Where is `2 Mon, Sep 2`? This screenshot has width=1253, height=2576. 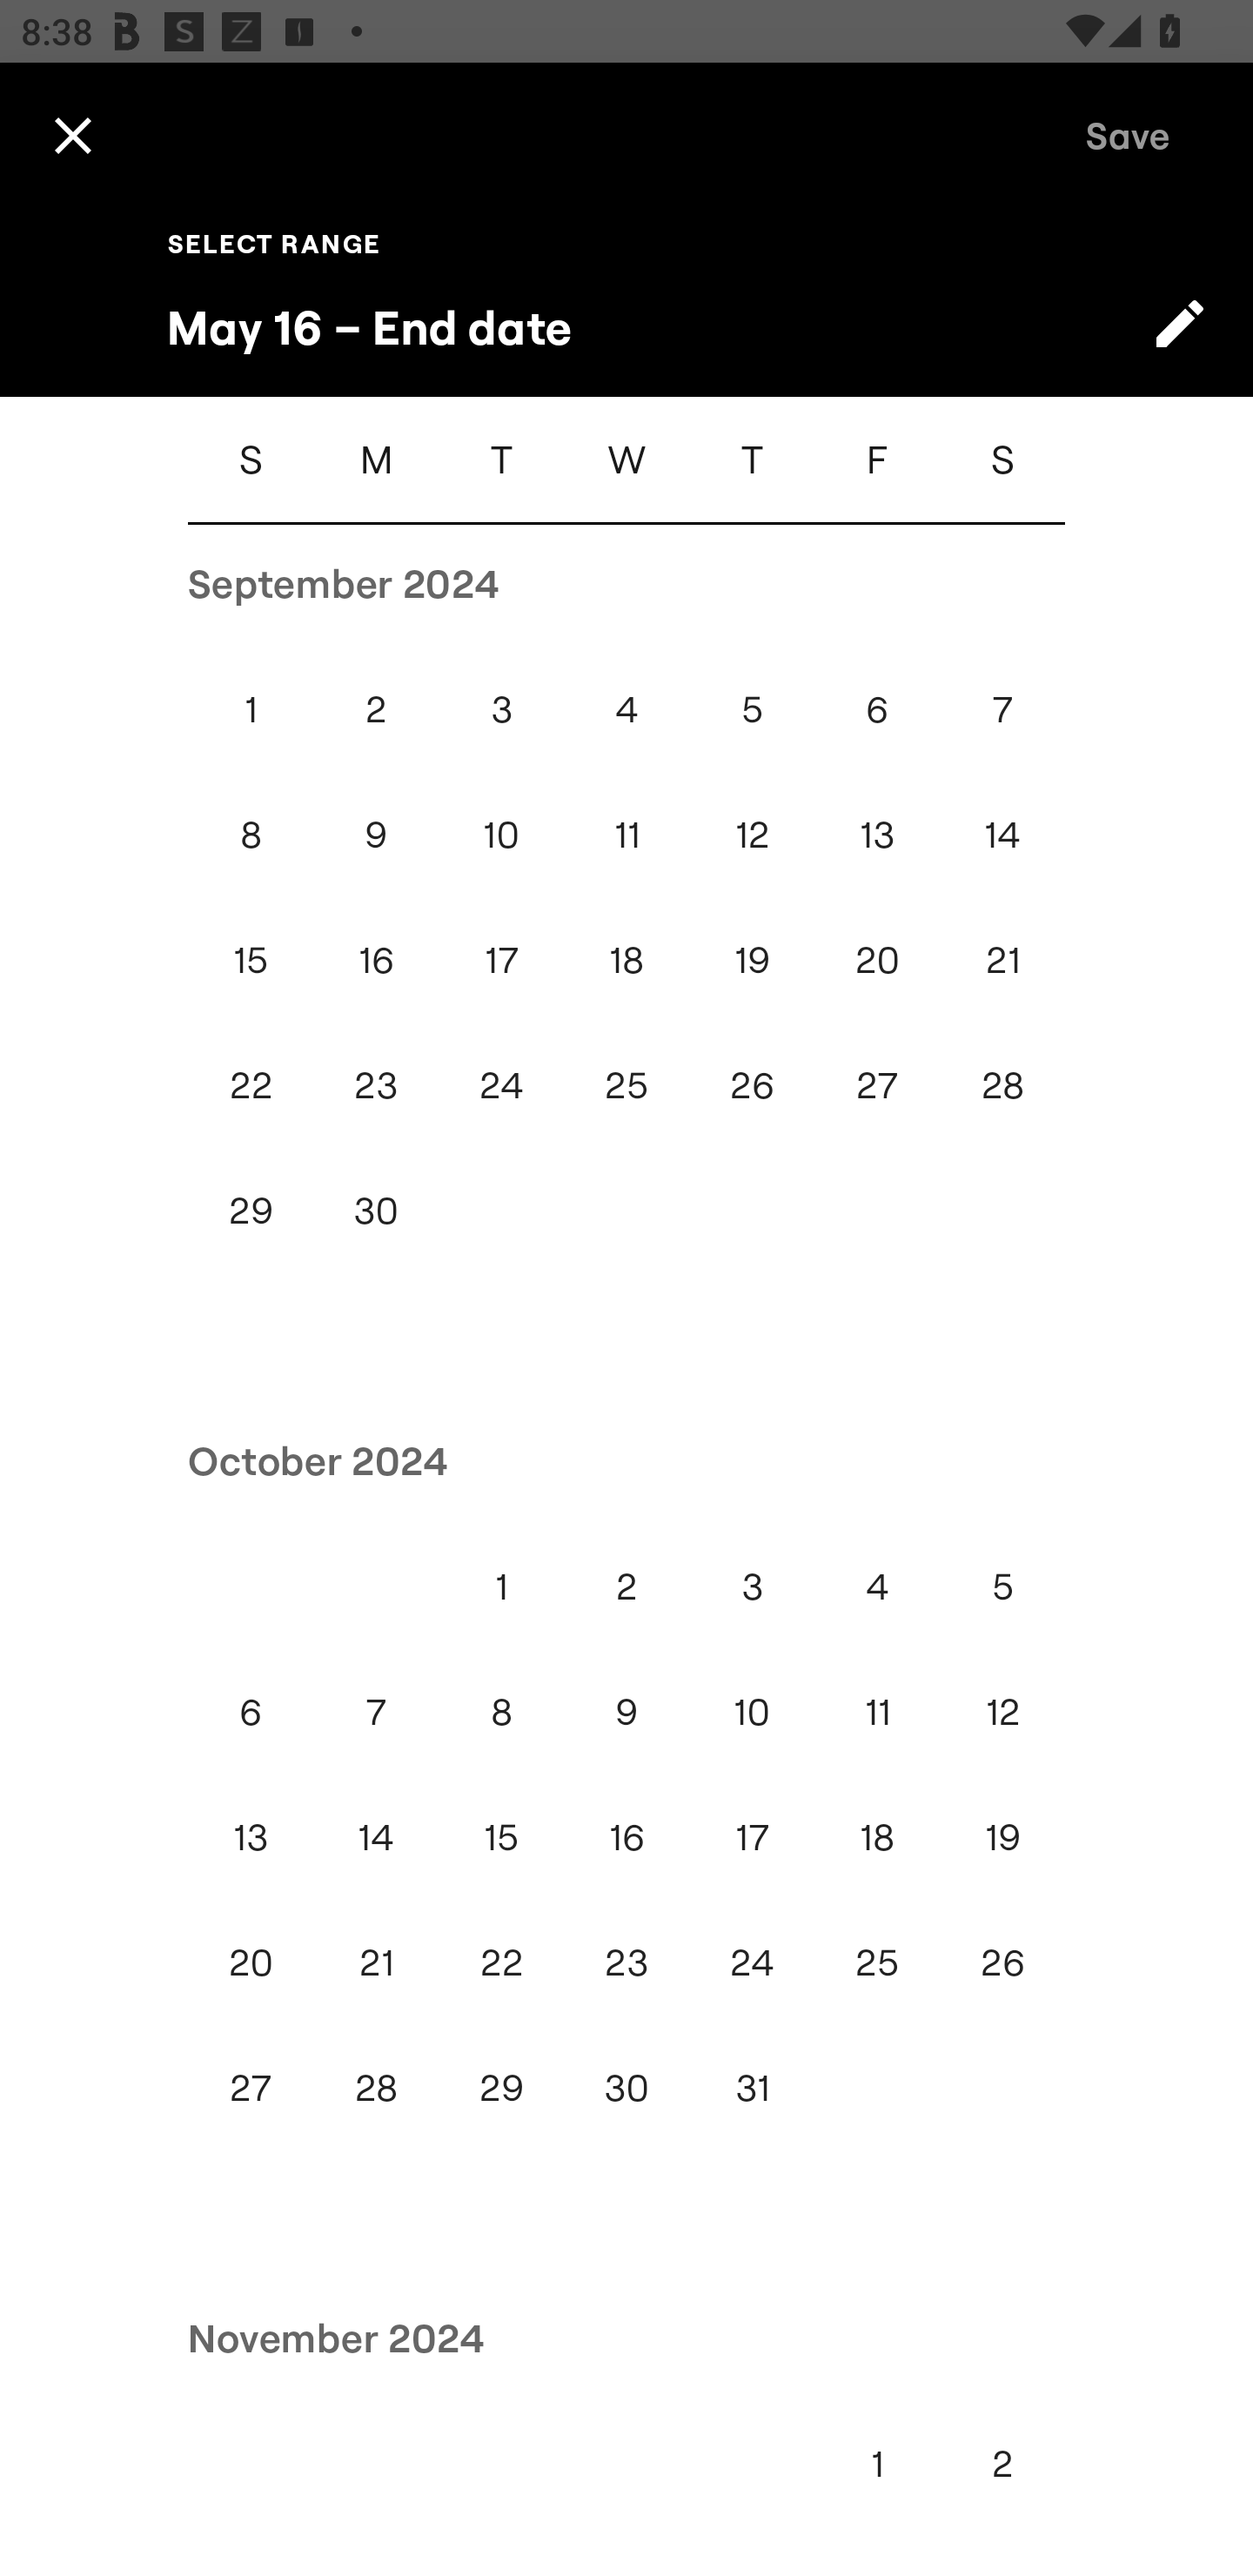
2 Mon, Sep 2 is located at coordinates (376, 709).